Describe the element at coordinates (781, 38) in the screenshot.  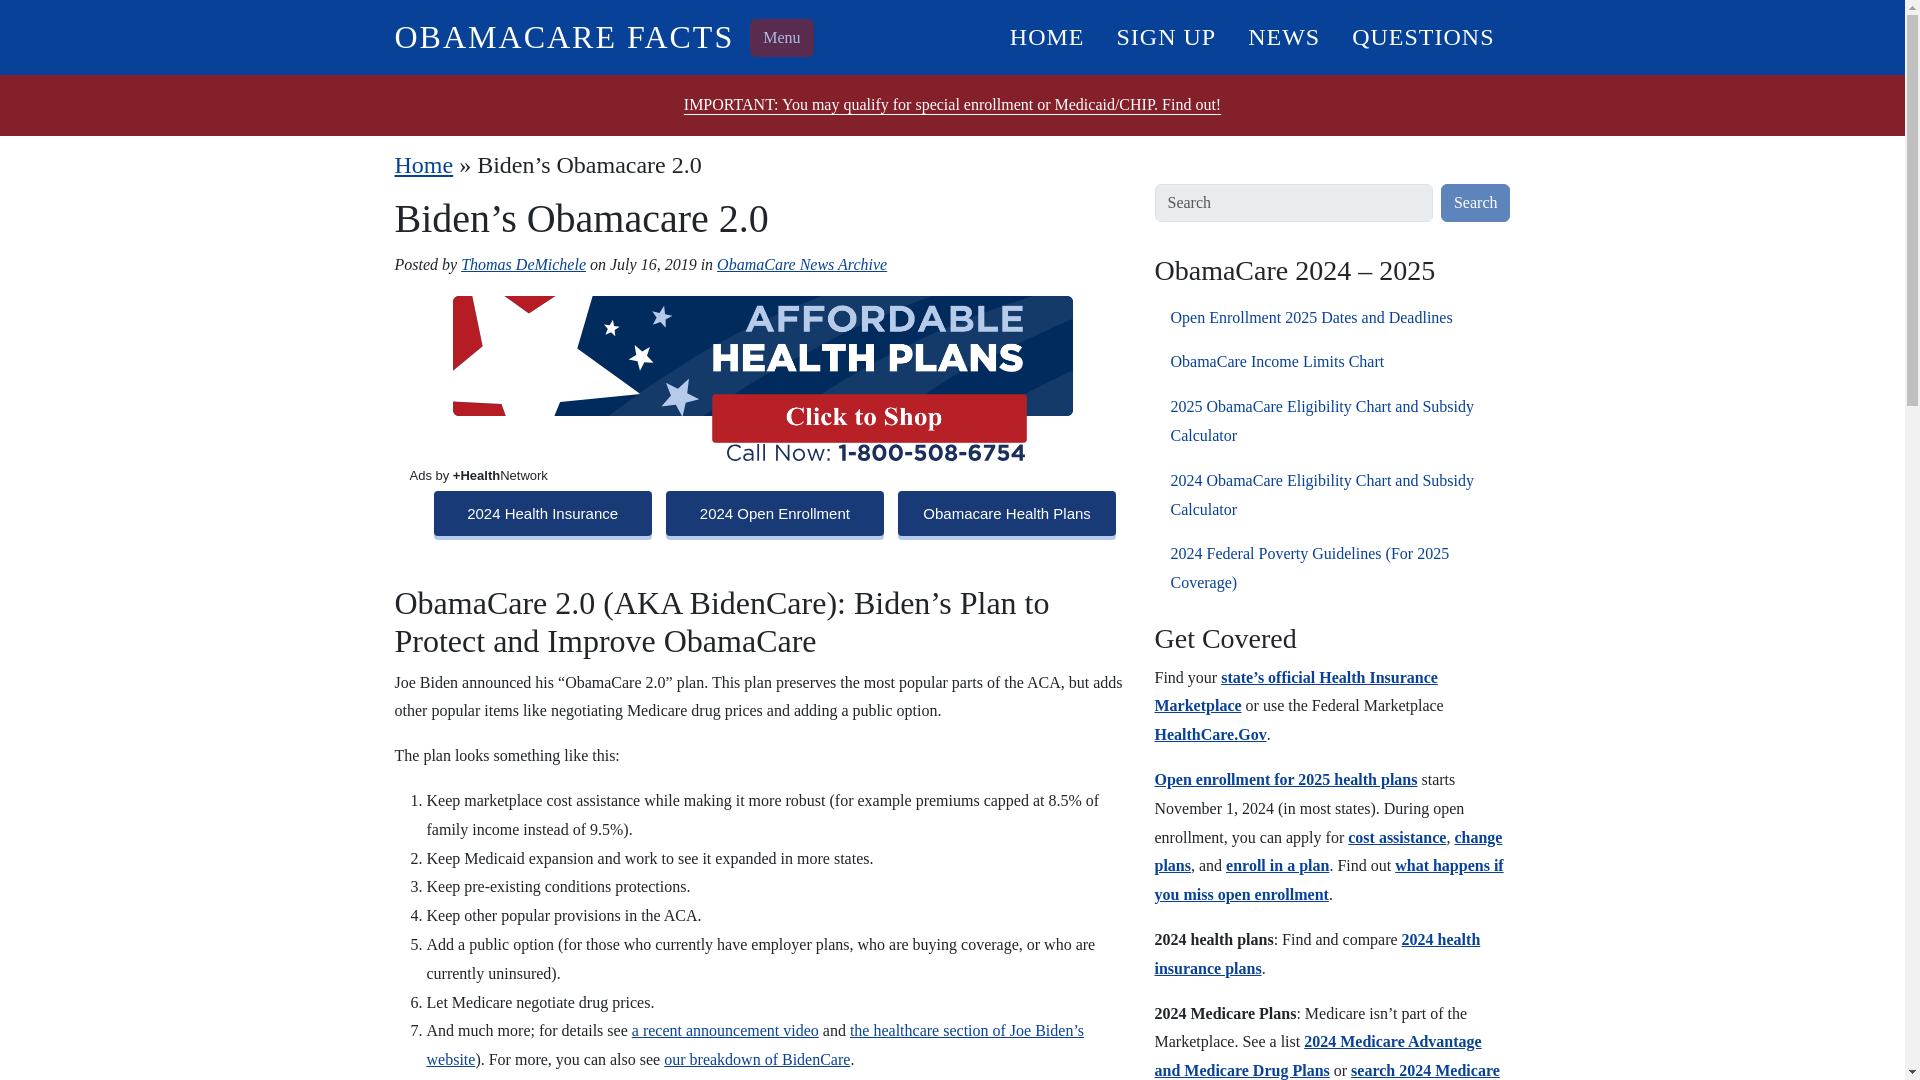
I see `Menu` at that location.